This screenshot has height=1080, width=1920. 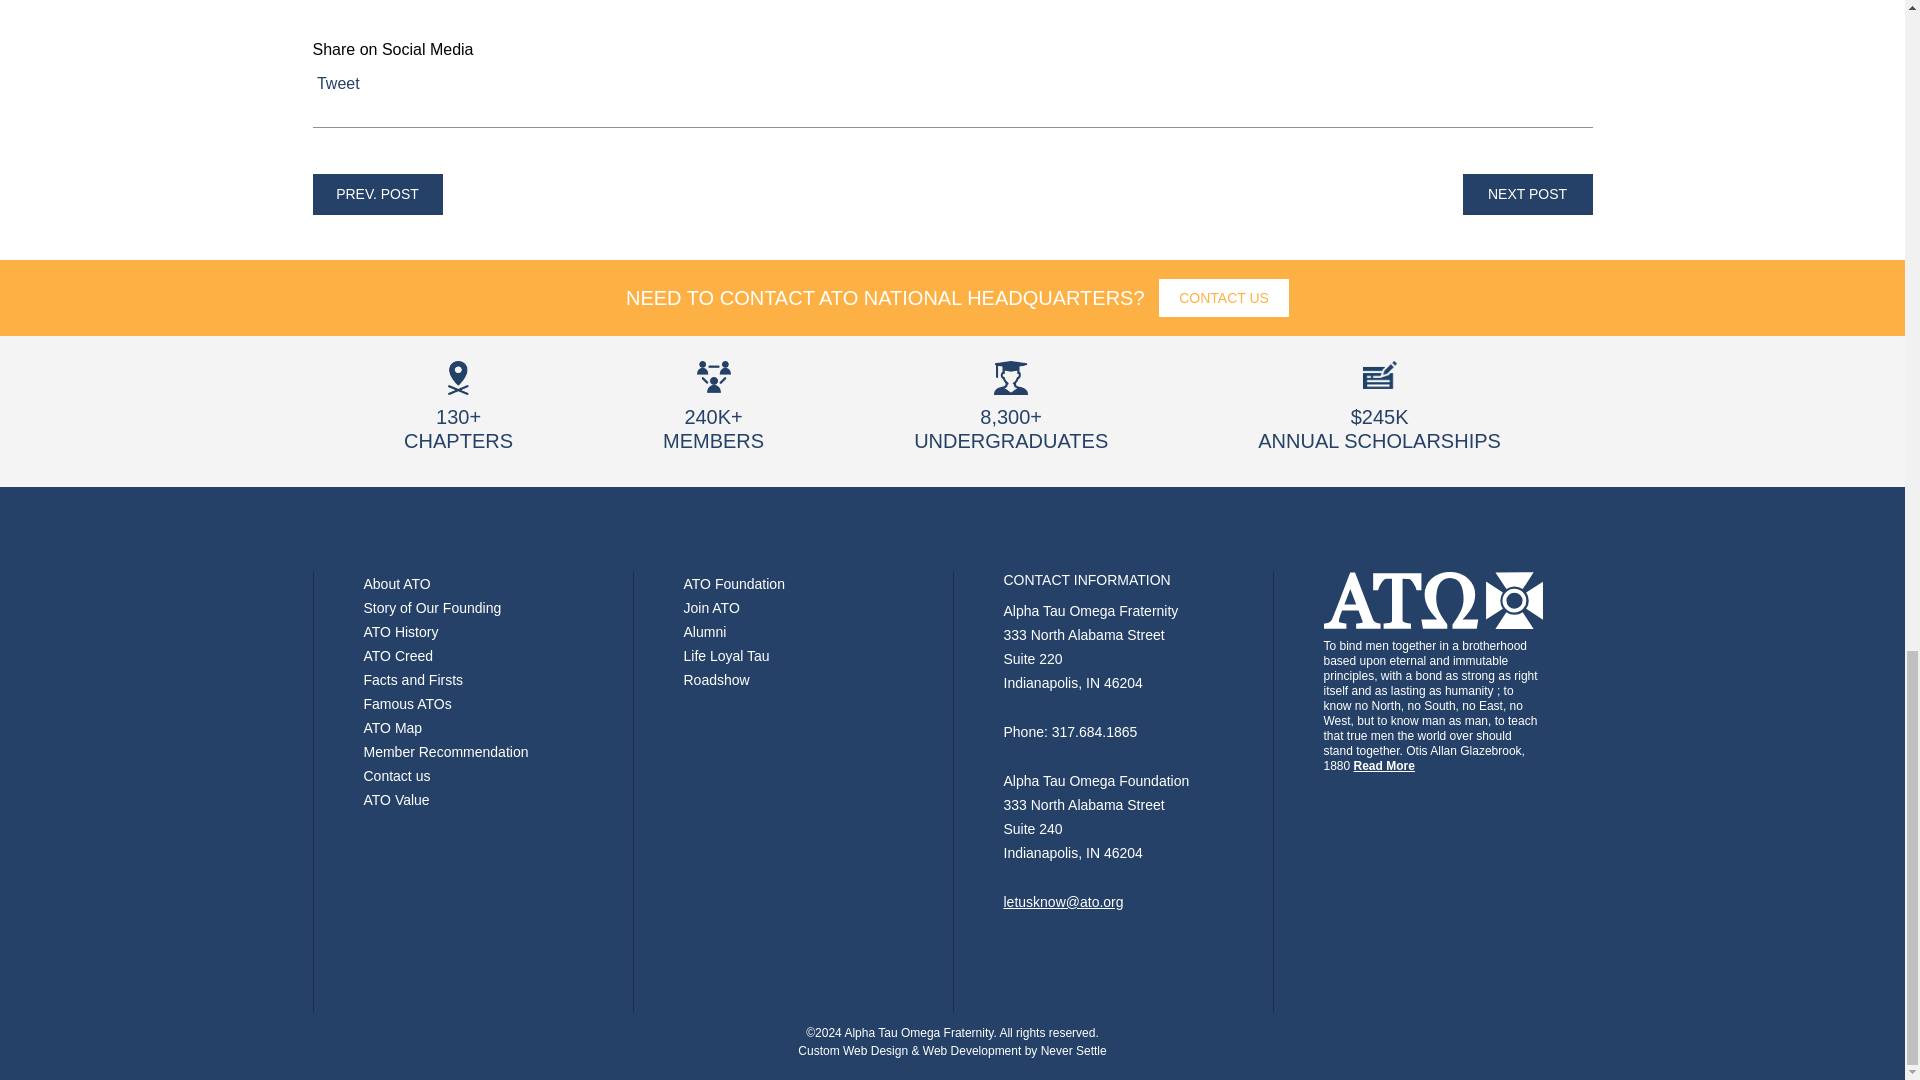 What do you see at coordinates (734, 583) in the screenshot?
I see `ATO Foundation` at bounding box center [734, 583].